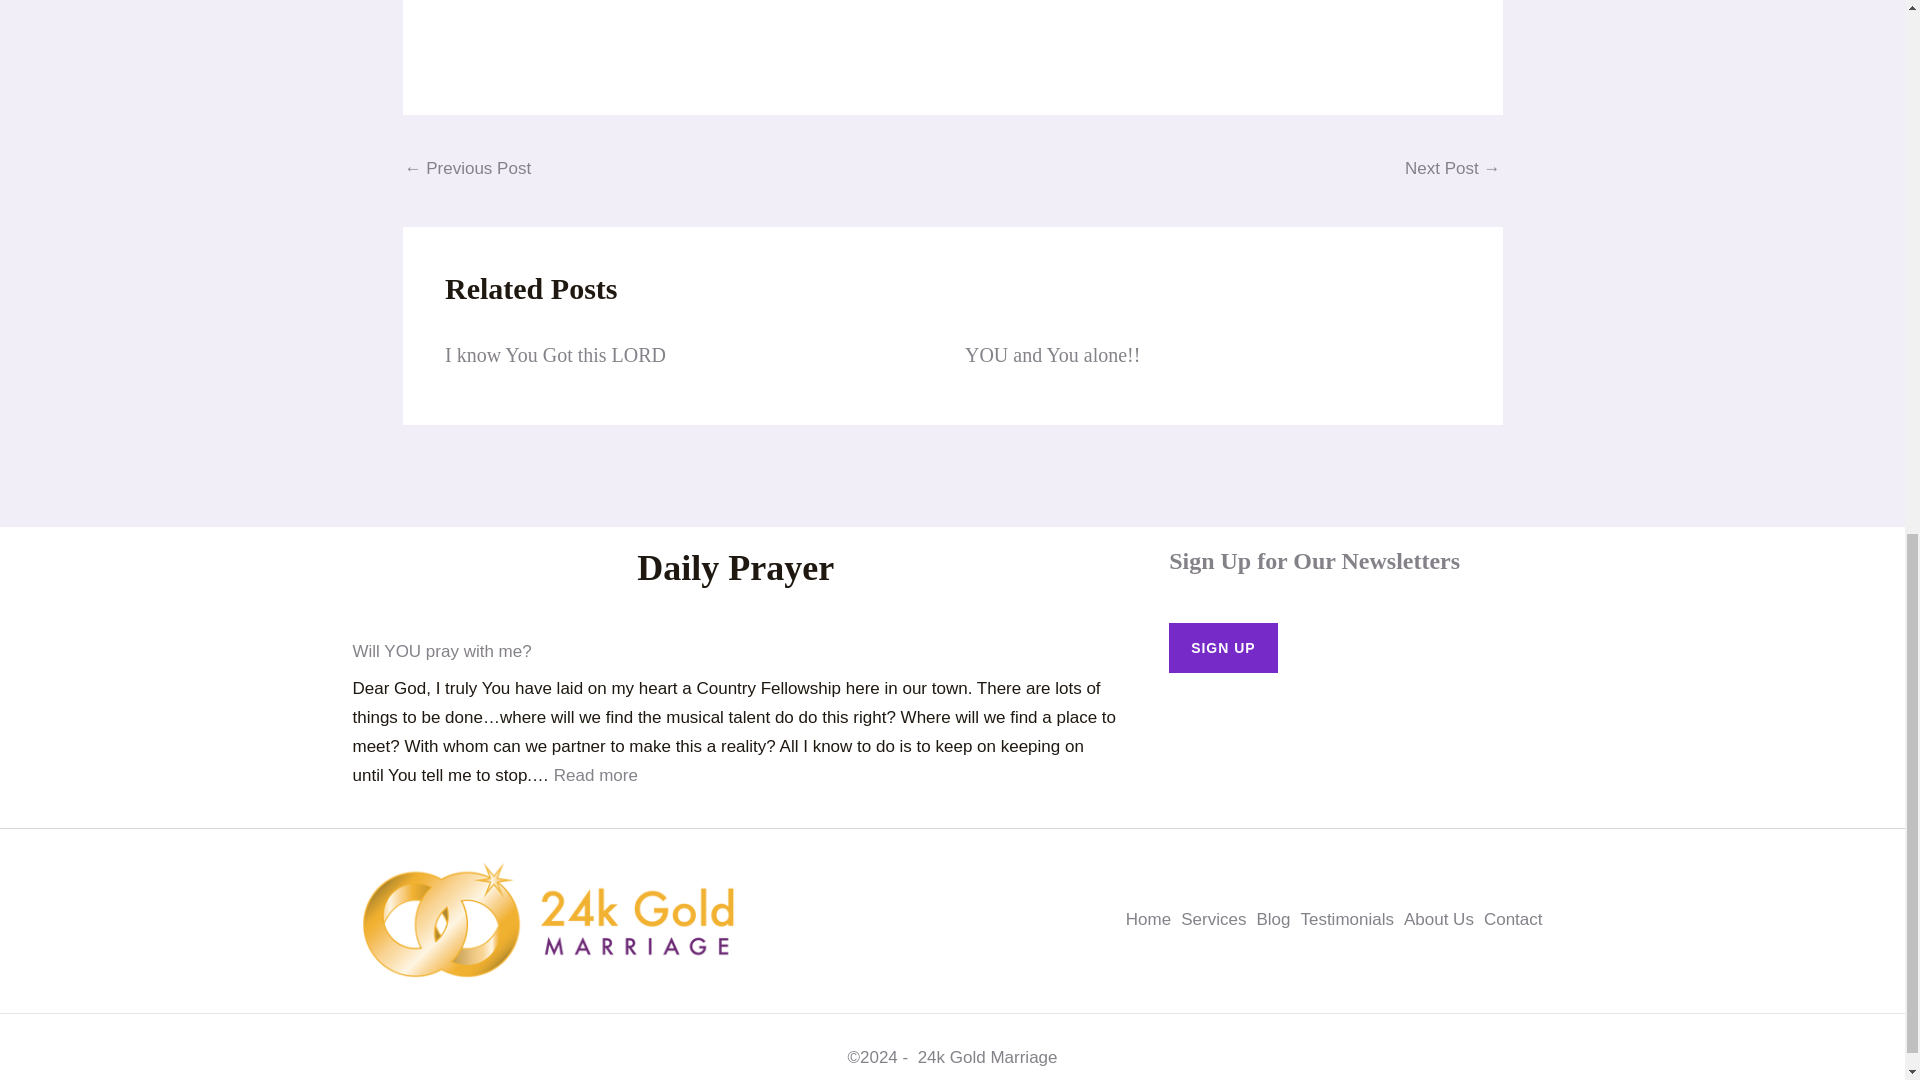 The image size is (1920, 1080). Describe the element at coordinates (1452, 171) in the screenshot. I see `Staying in love after the new wears off` at that location.